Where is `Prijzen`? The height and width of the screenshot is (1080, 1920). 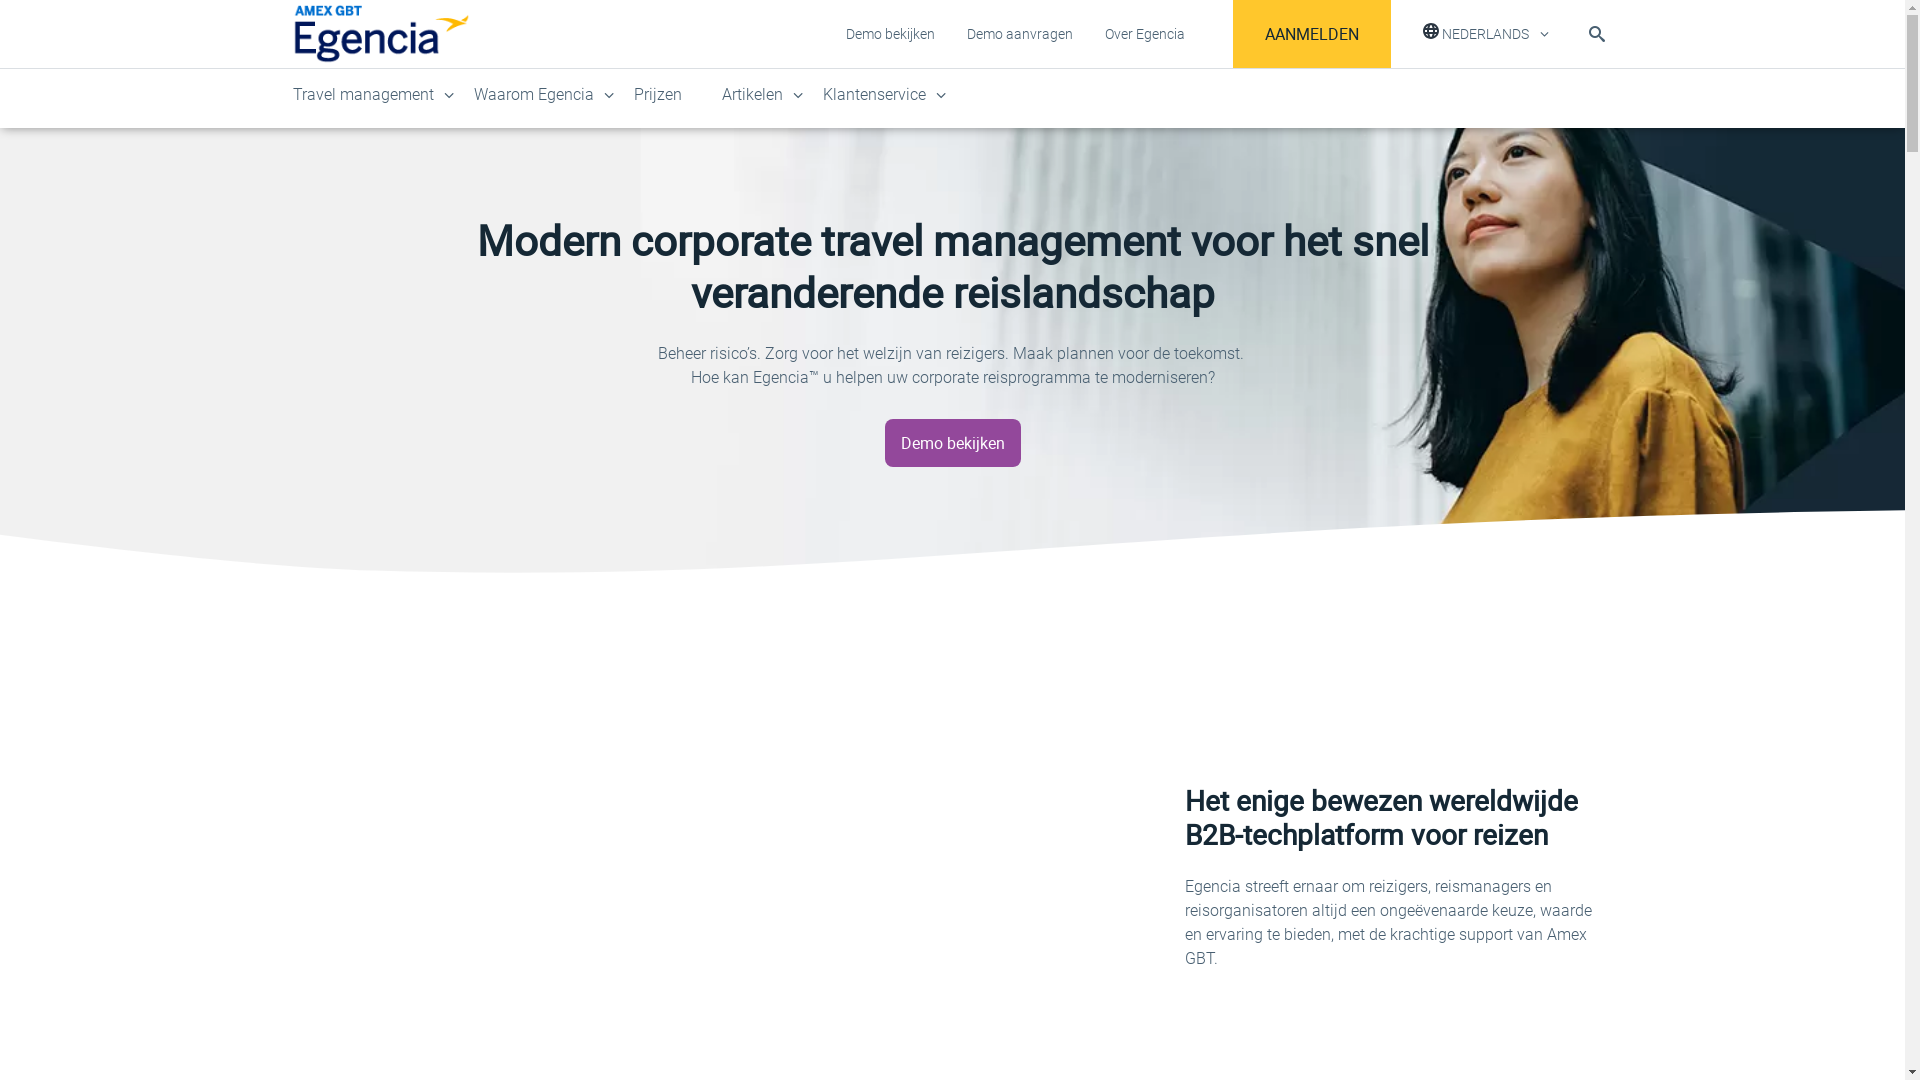
Prijzen is located at coordinates (658, 95).